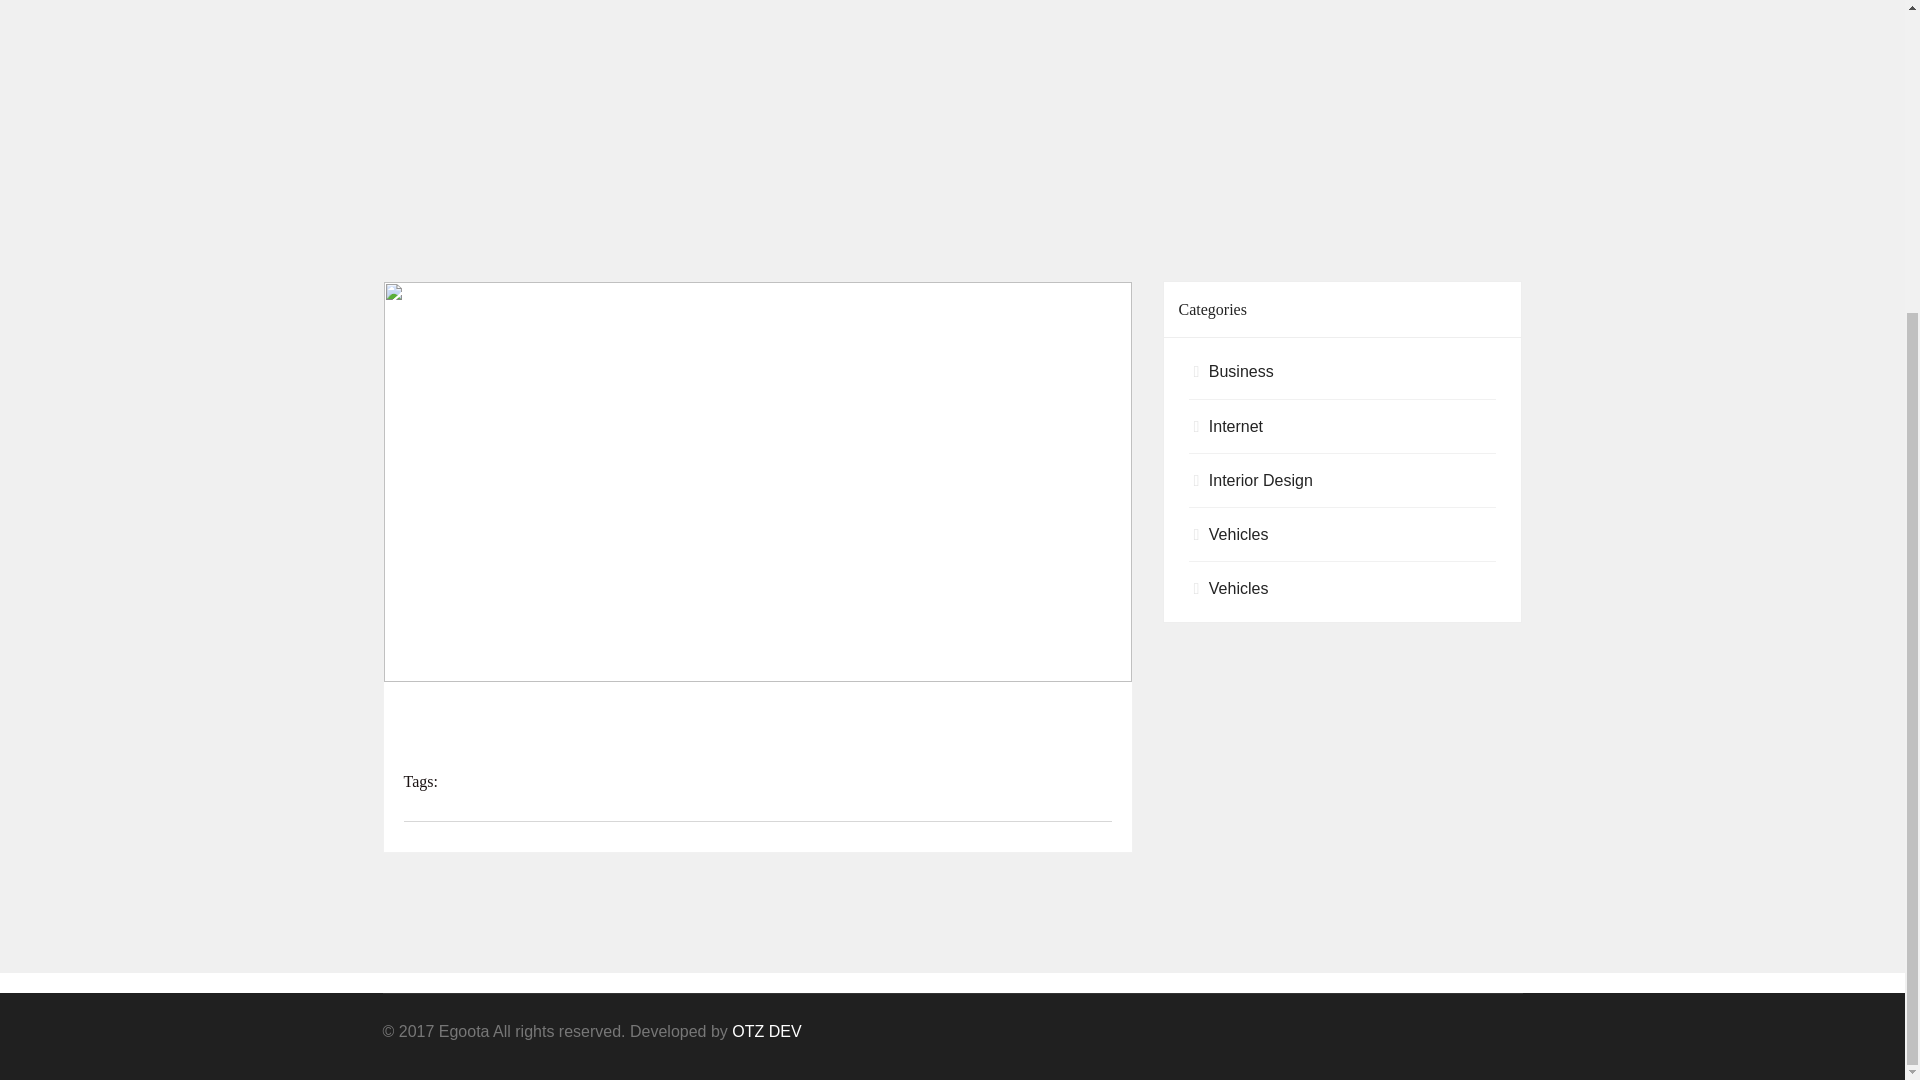 The width and height of the screenshot is (1920, 1080). I want to click on Categories, so click(1342, 310).